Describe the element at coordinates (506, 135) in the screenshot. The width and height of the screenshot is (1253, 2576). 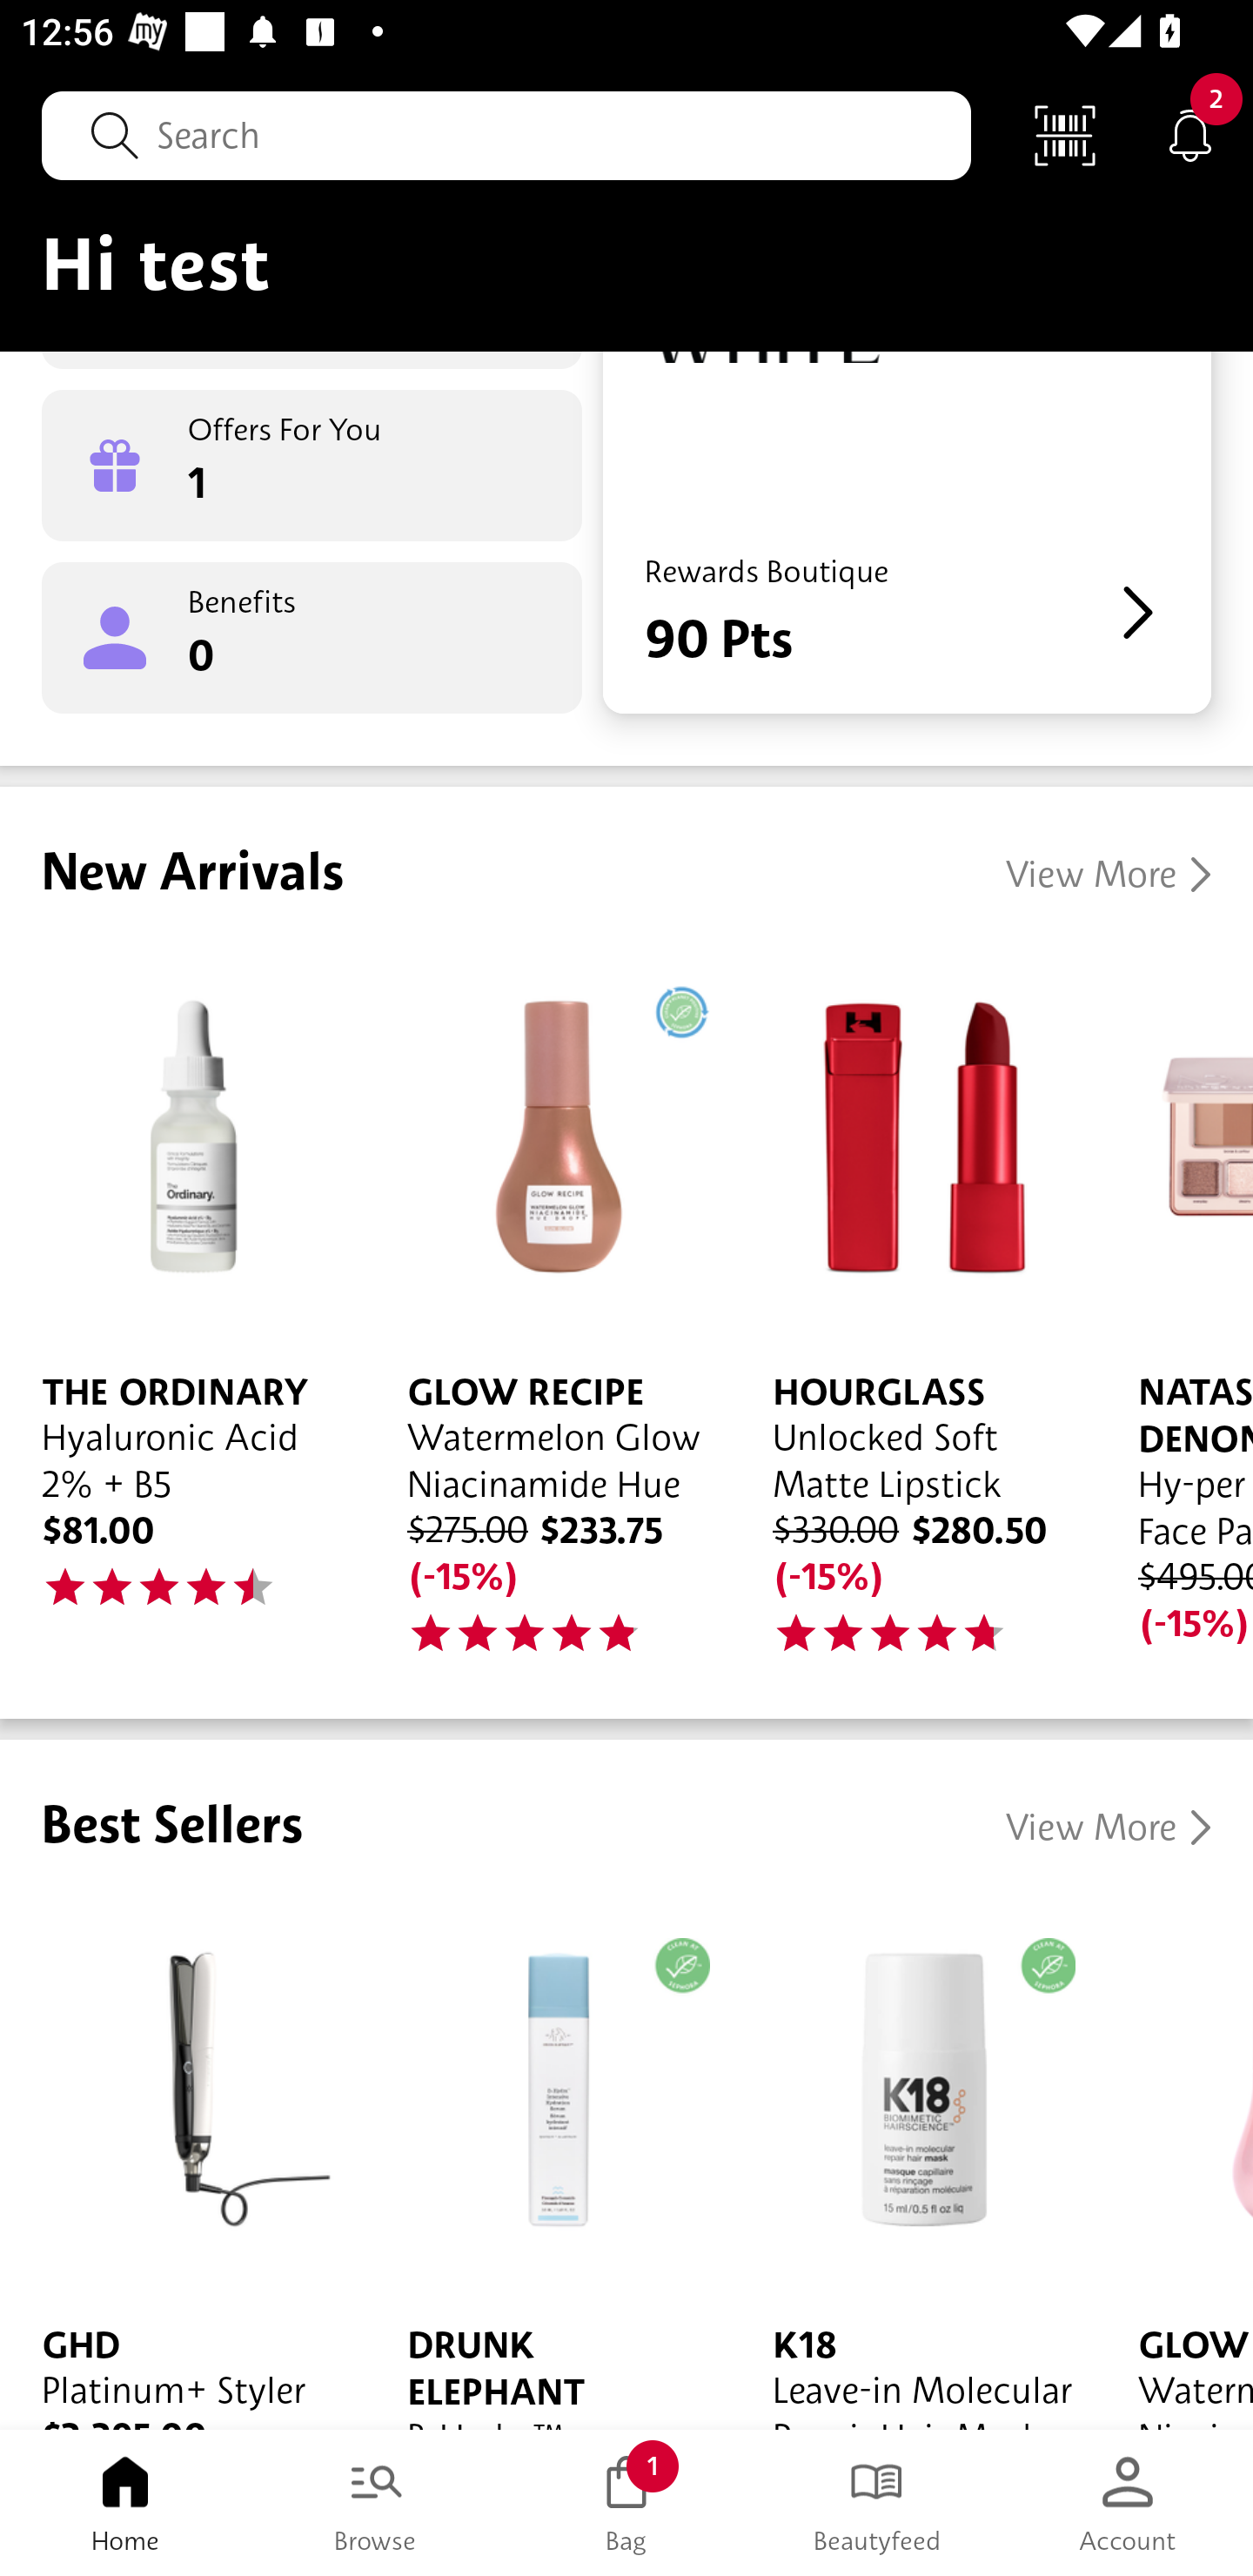
I see `Search` at that location.